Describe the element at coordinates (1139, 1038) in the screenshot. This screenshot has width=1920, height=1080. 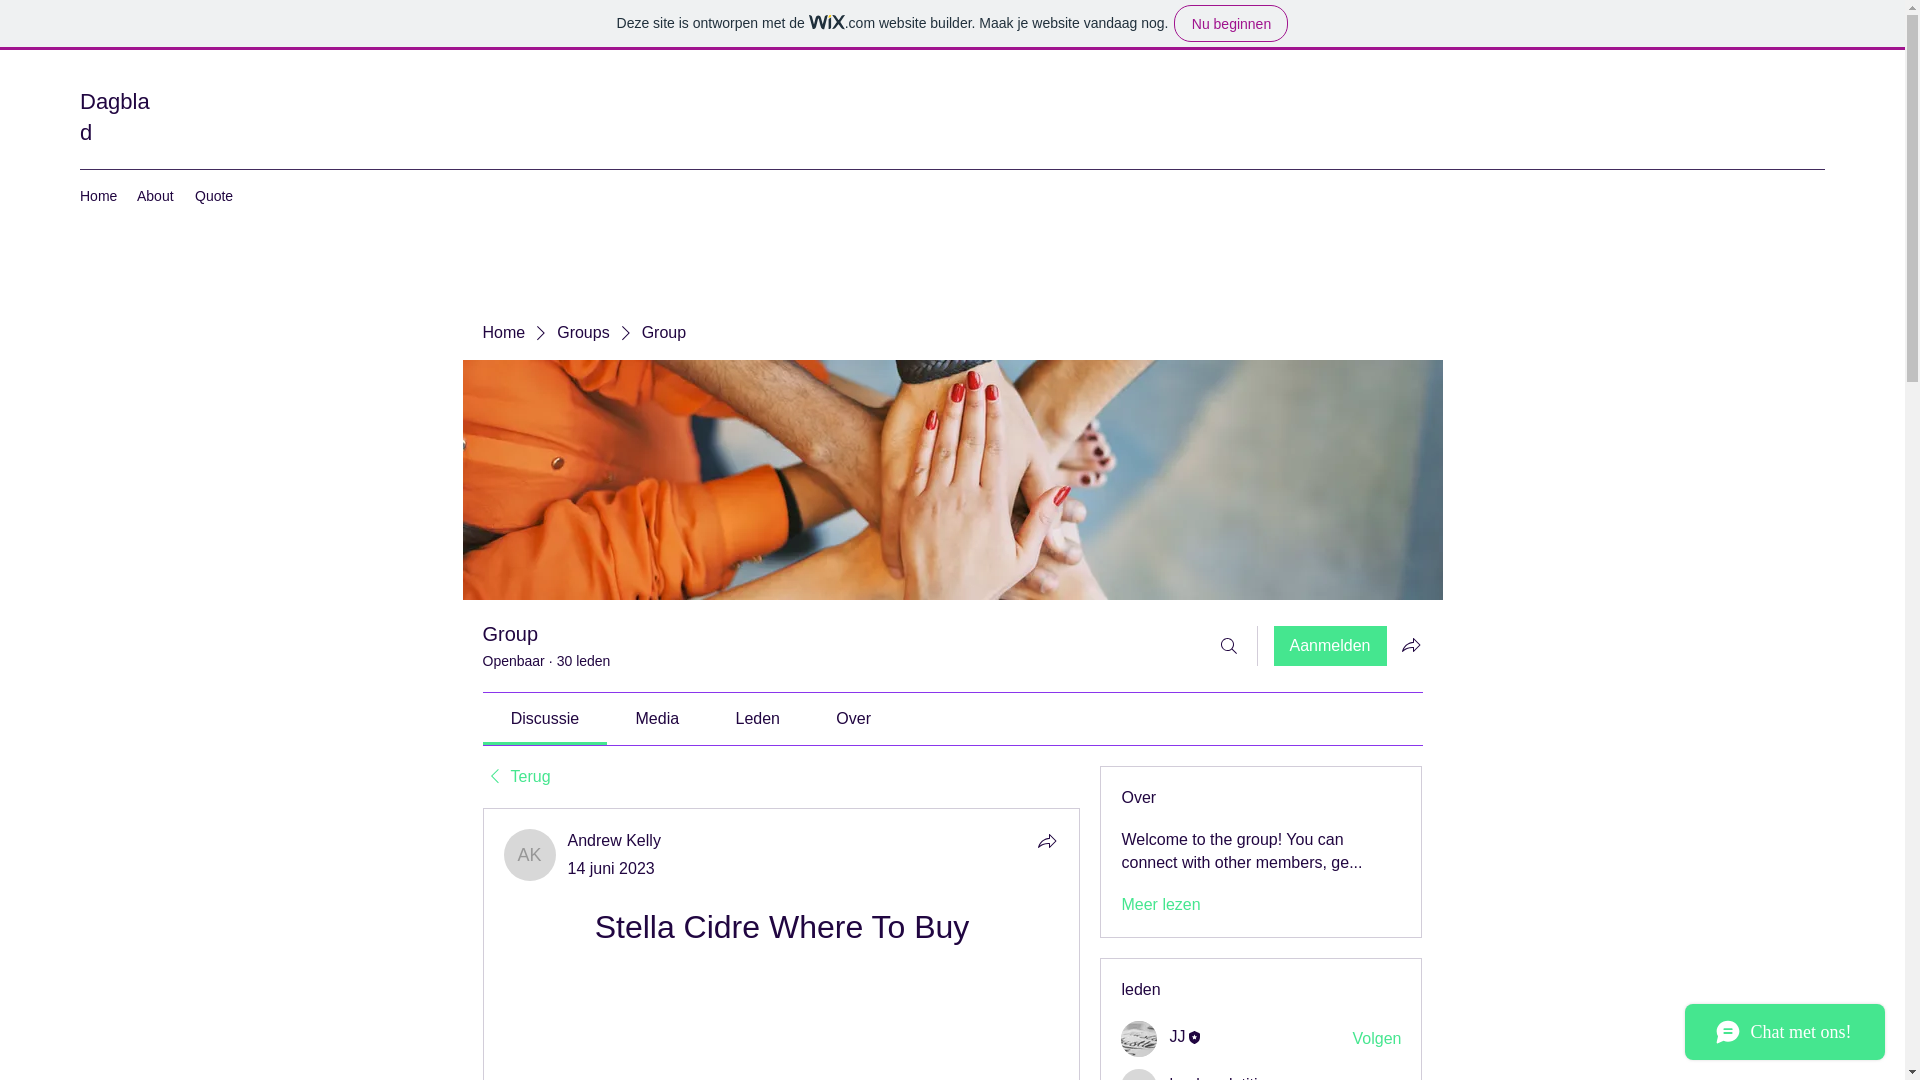
I see `JJ` at that location.